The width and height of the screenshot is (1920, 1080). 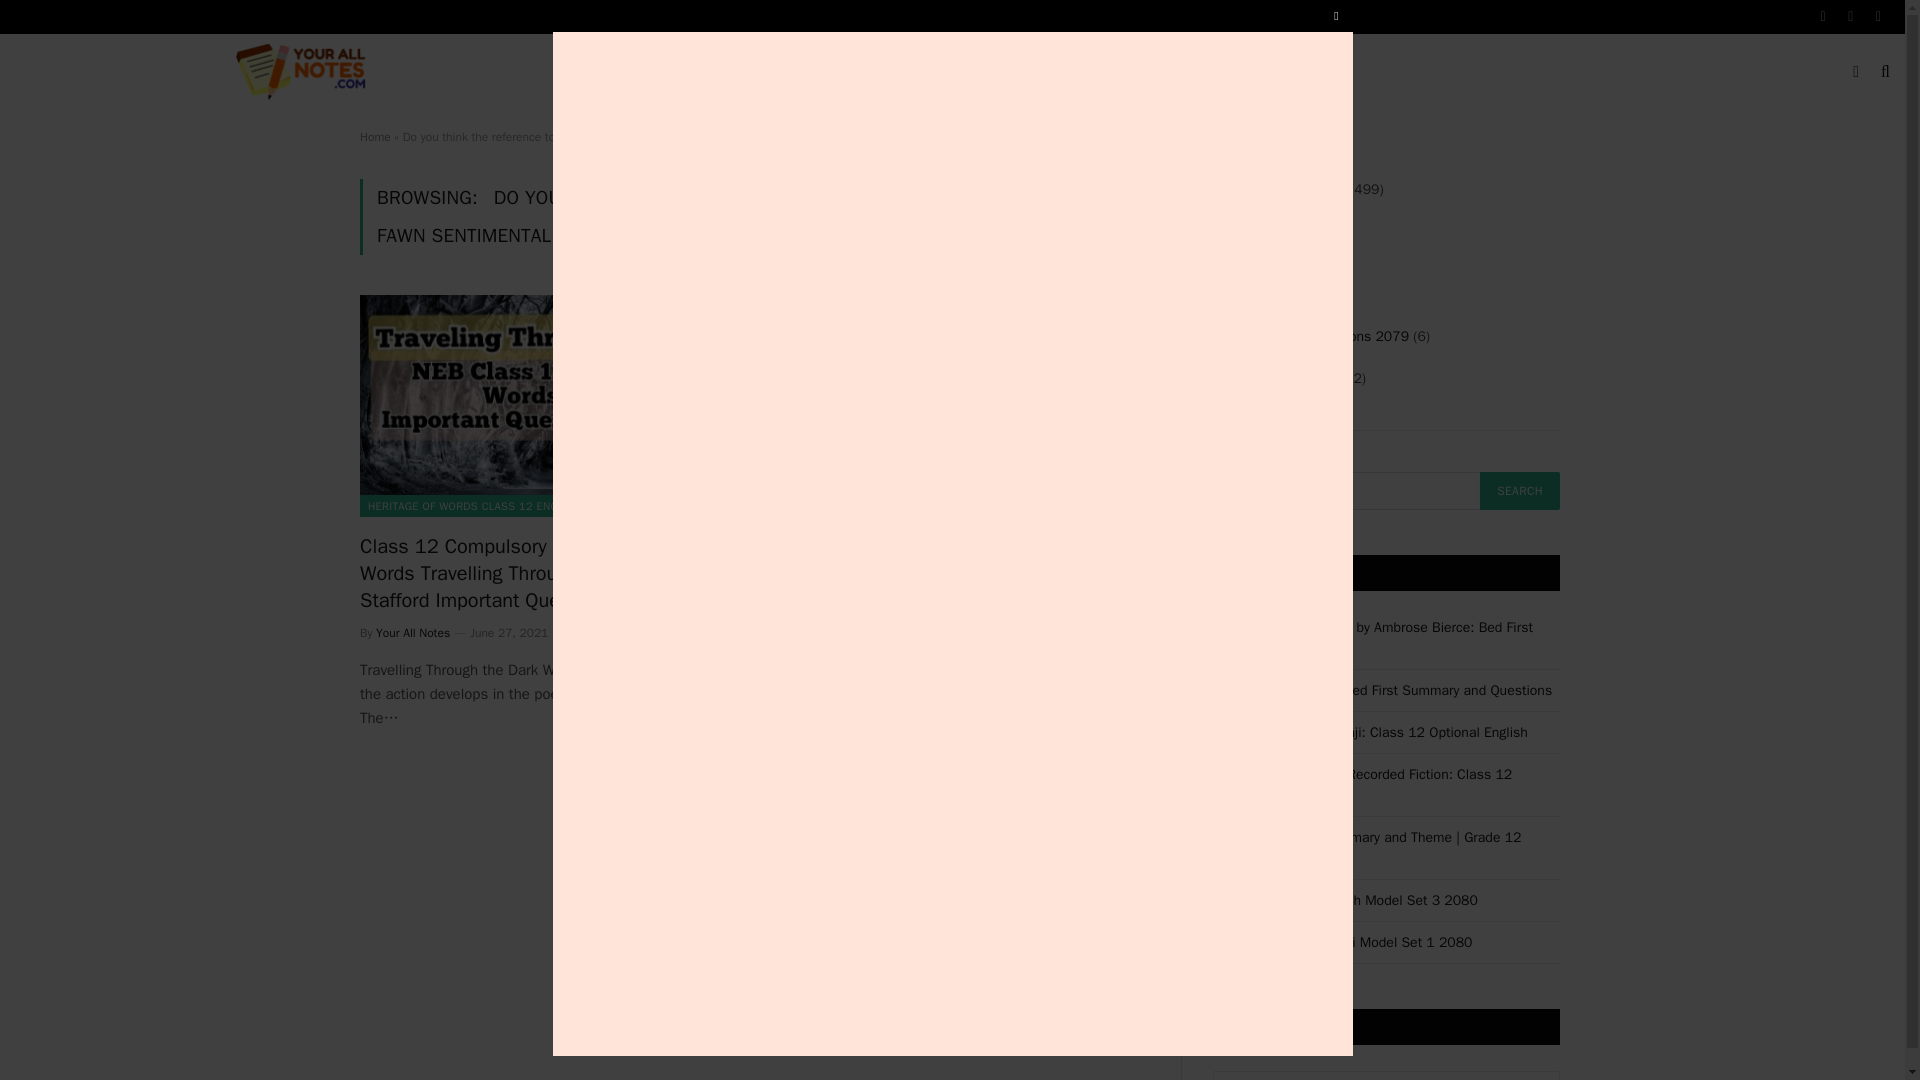 I want to click on Home, so click(x=648, y=72).